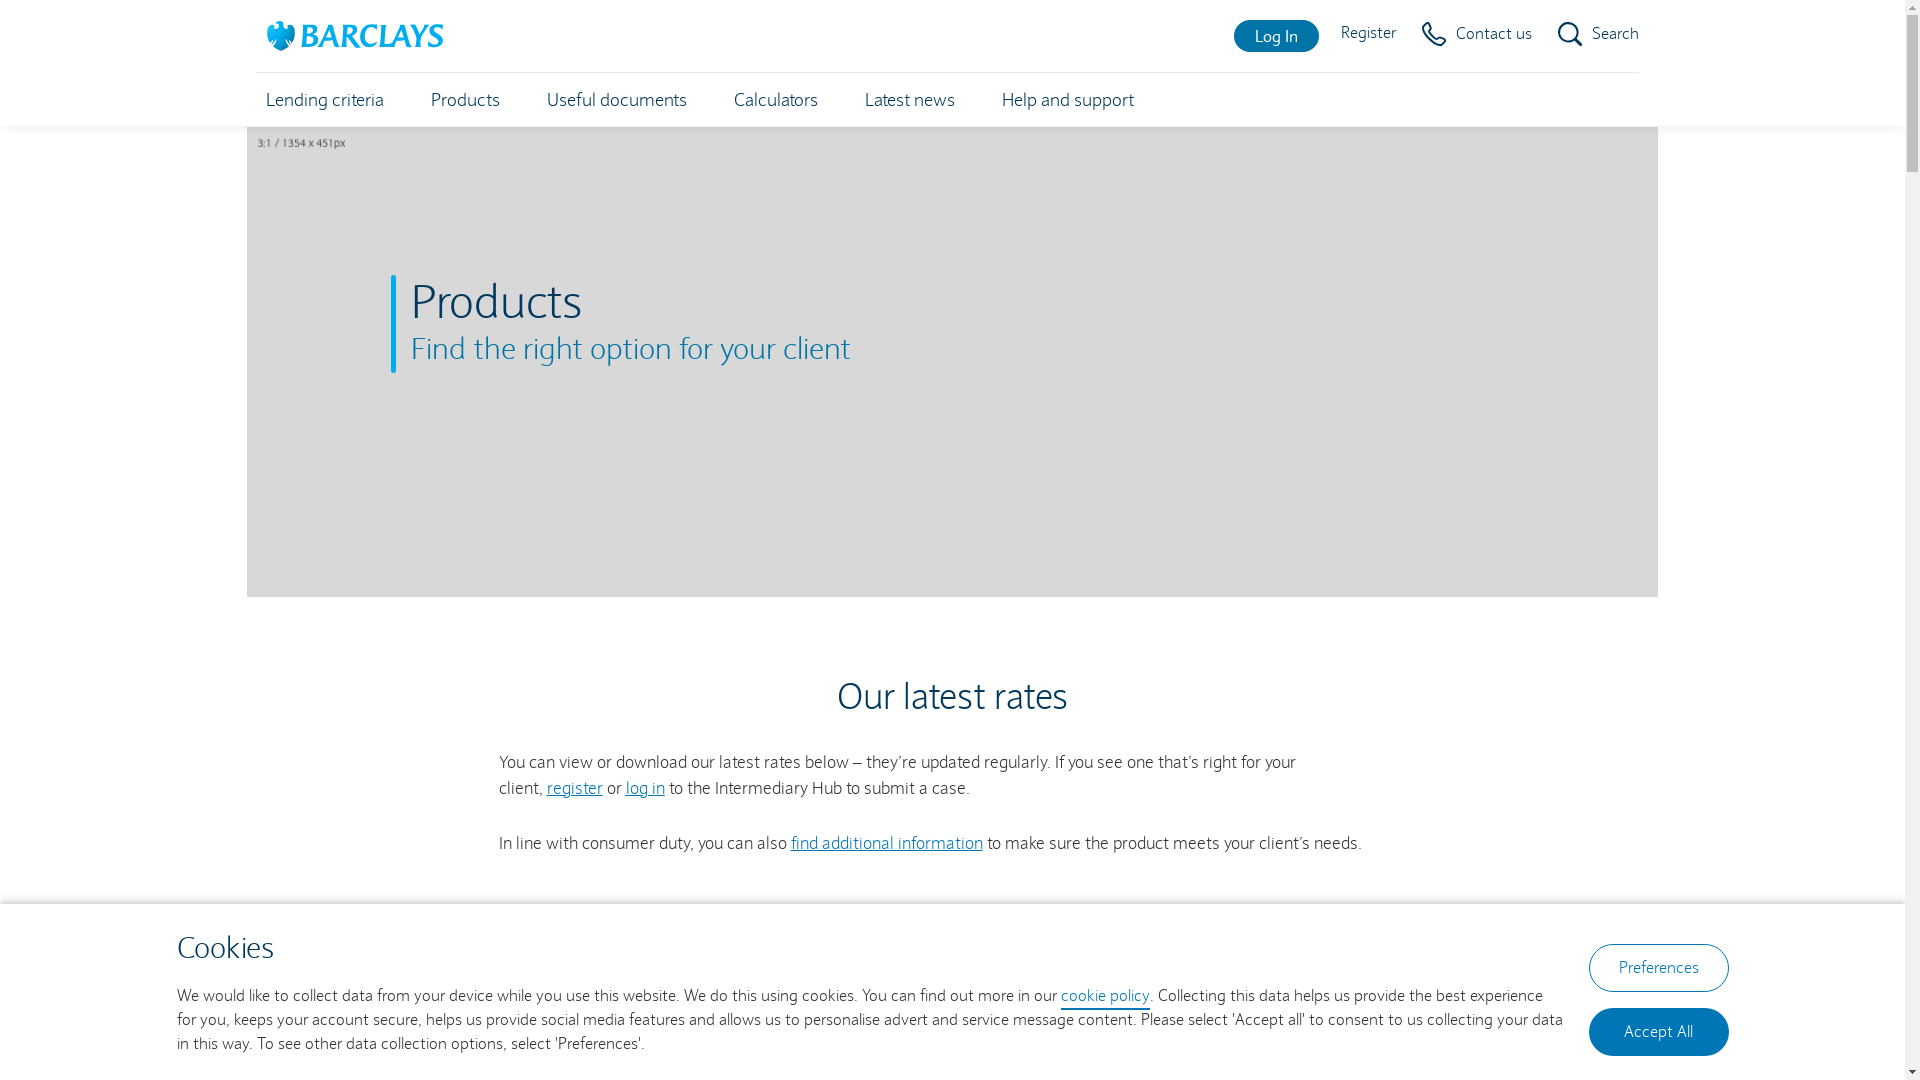  Describe the element at coordinates (465, 994) in the screenshot. I see `Remortgage` at that location.